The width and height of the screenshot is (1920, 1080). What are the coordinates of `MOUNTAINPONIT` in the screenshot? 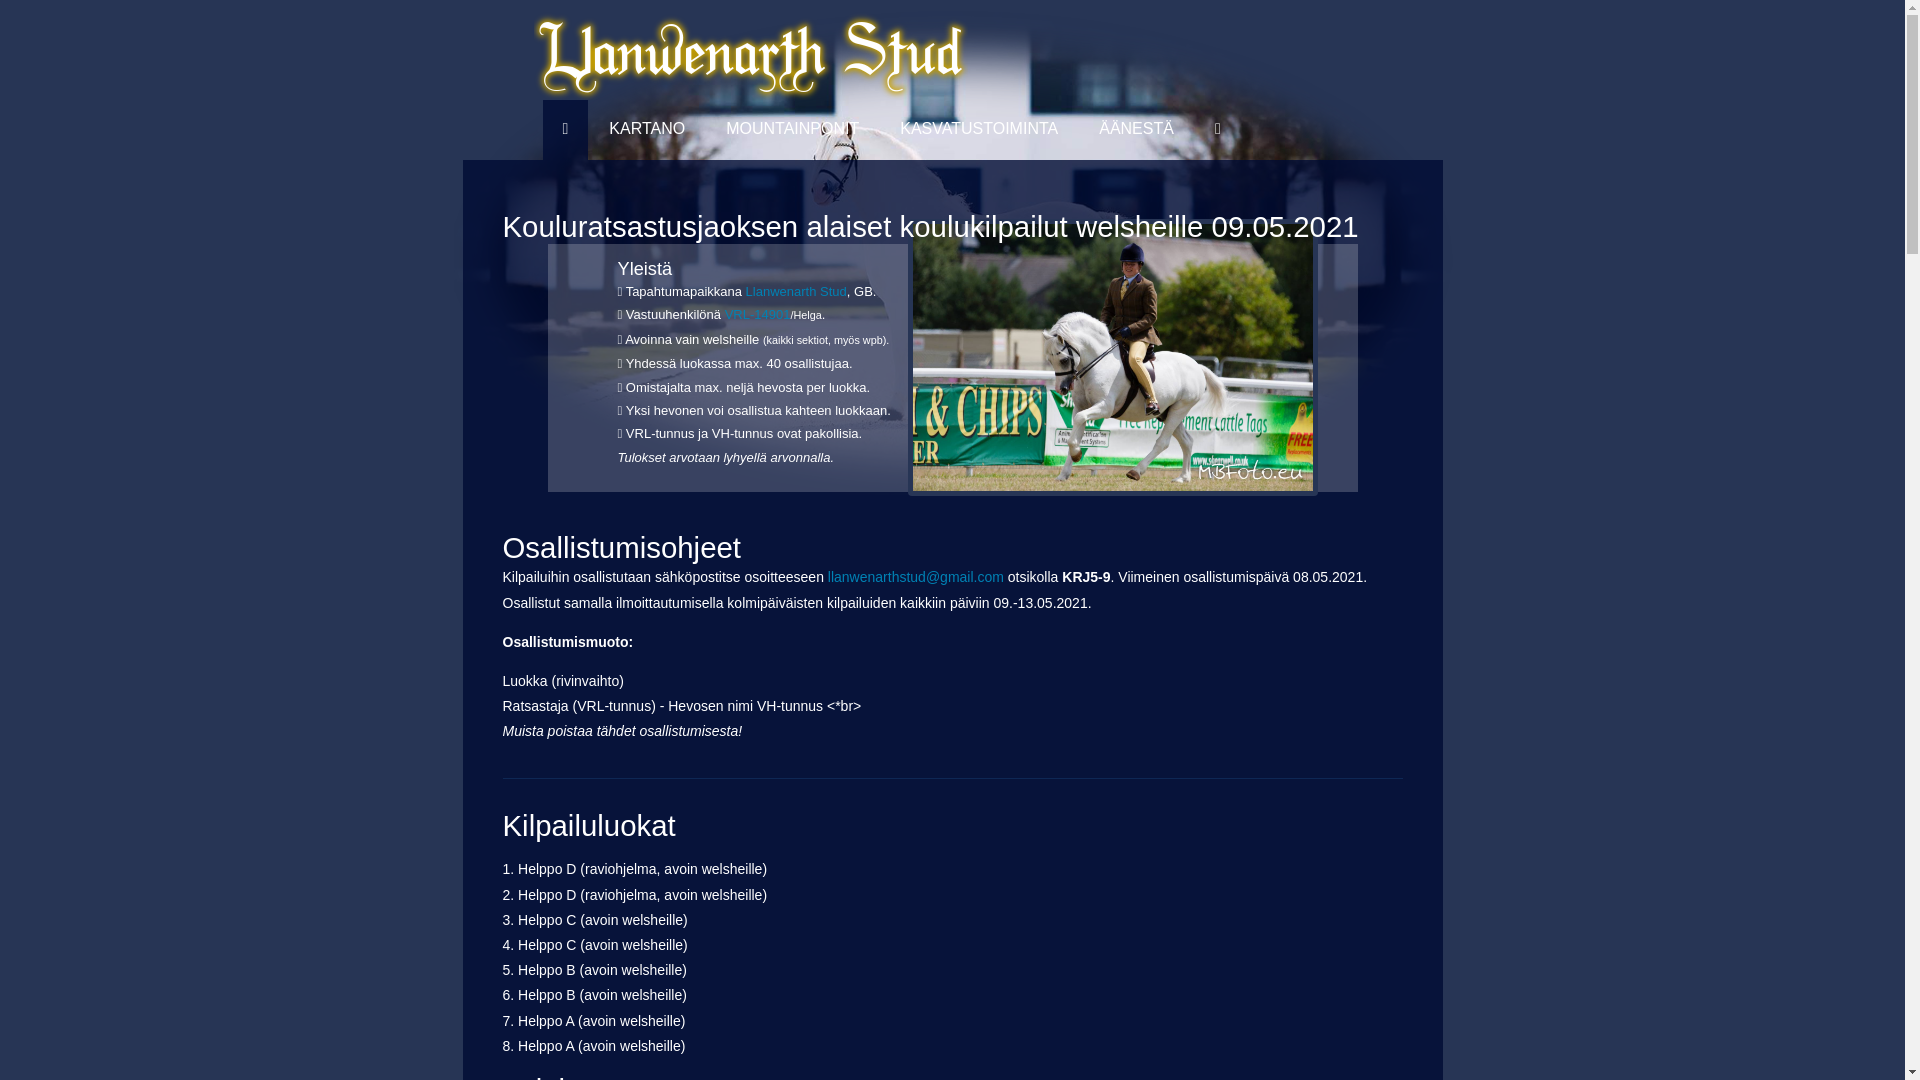 It's located at (792, 130).